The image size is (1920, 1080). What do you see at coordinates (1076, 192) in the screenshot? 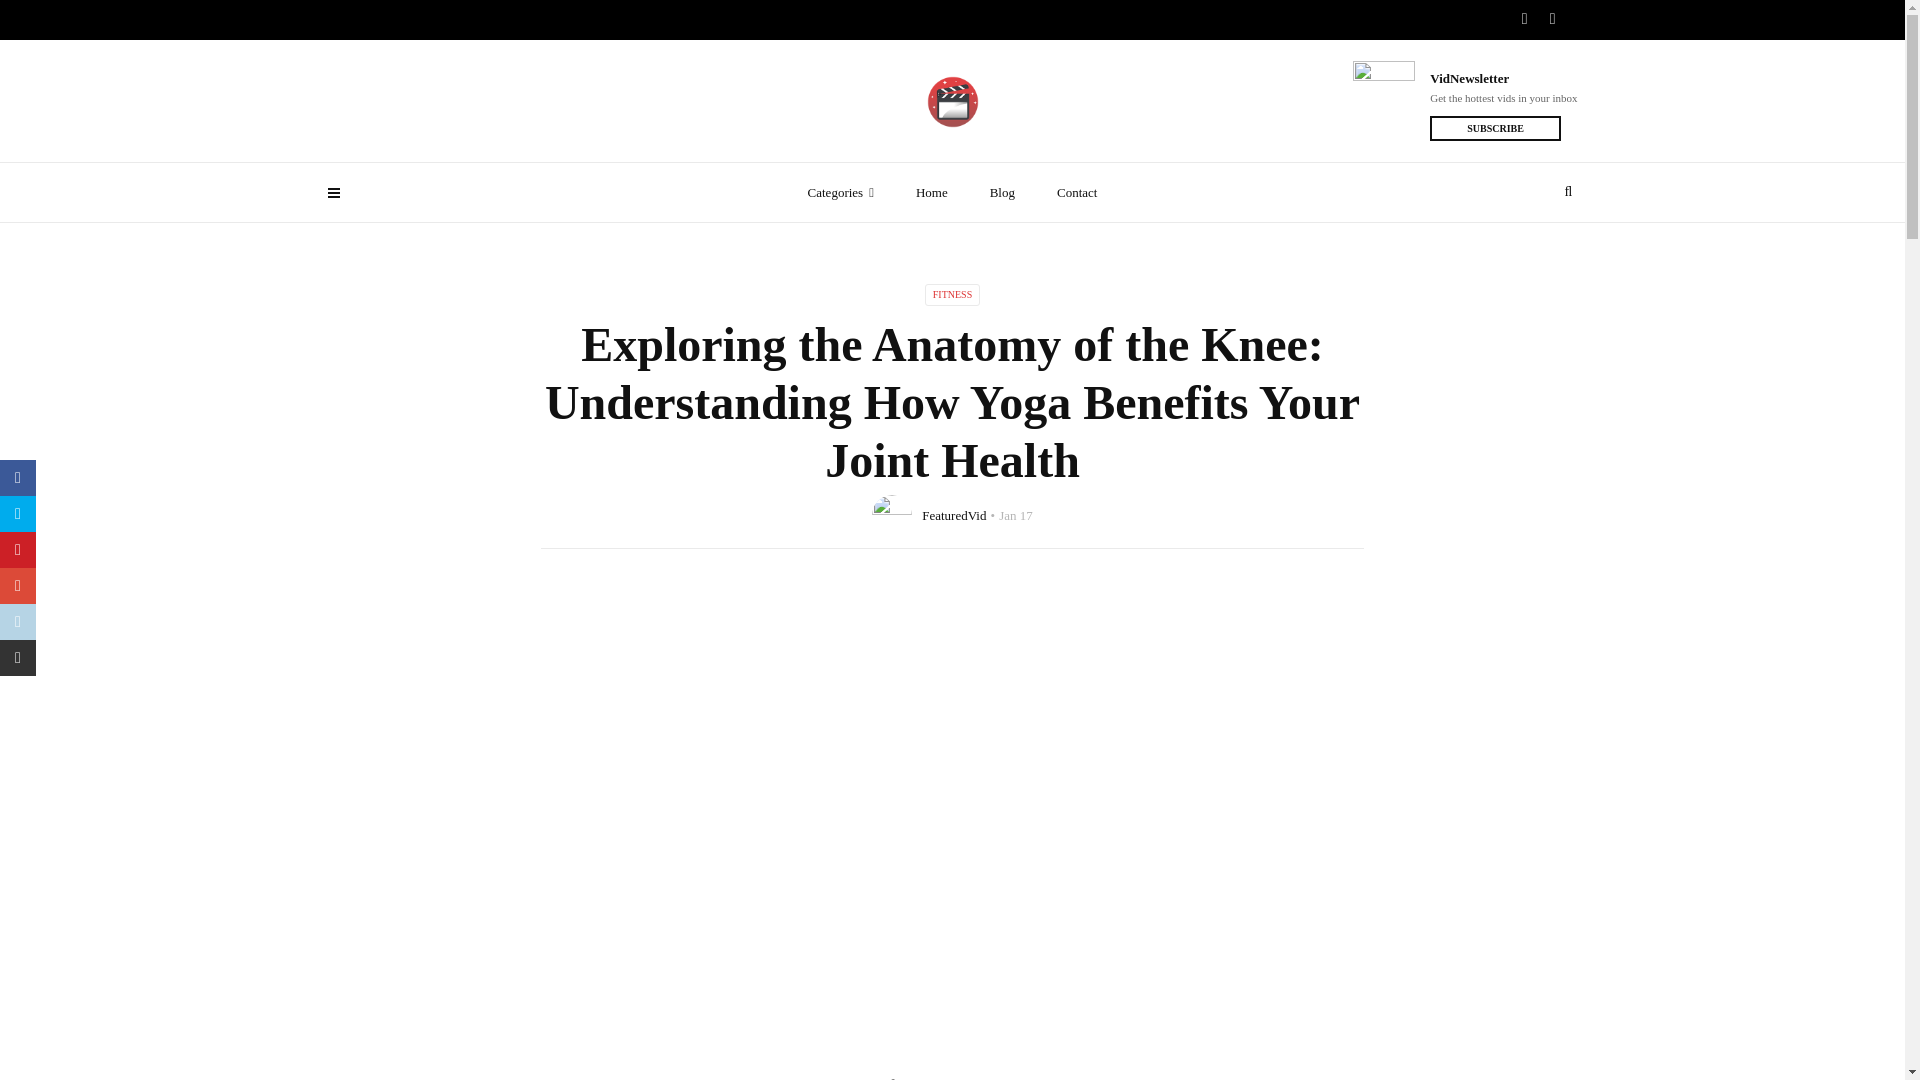
I see `Contact` at bounding box center [1076, 192].